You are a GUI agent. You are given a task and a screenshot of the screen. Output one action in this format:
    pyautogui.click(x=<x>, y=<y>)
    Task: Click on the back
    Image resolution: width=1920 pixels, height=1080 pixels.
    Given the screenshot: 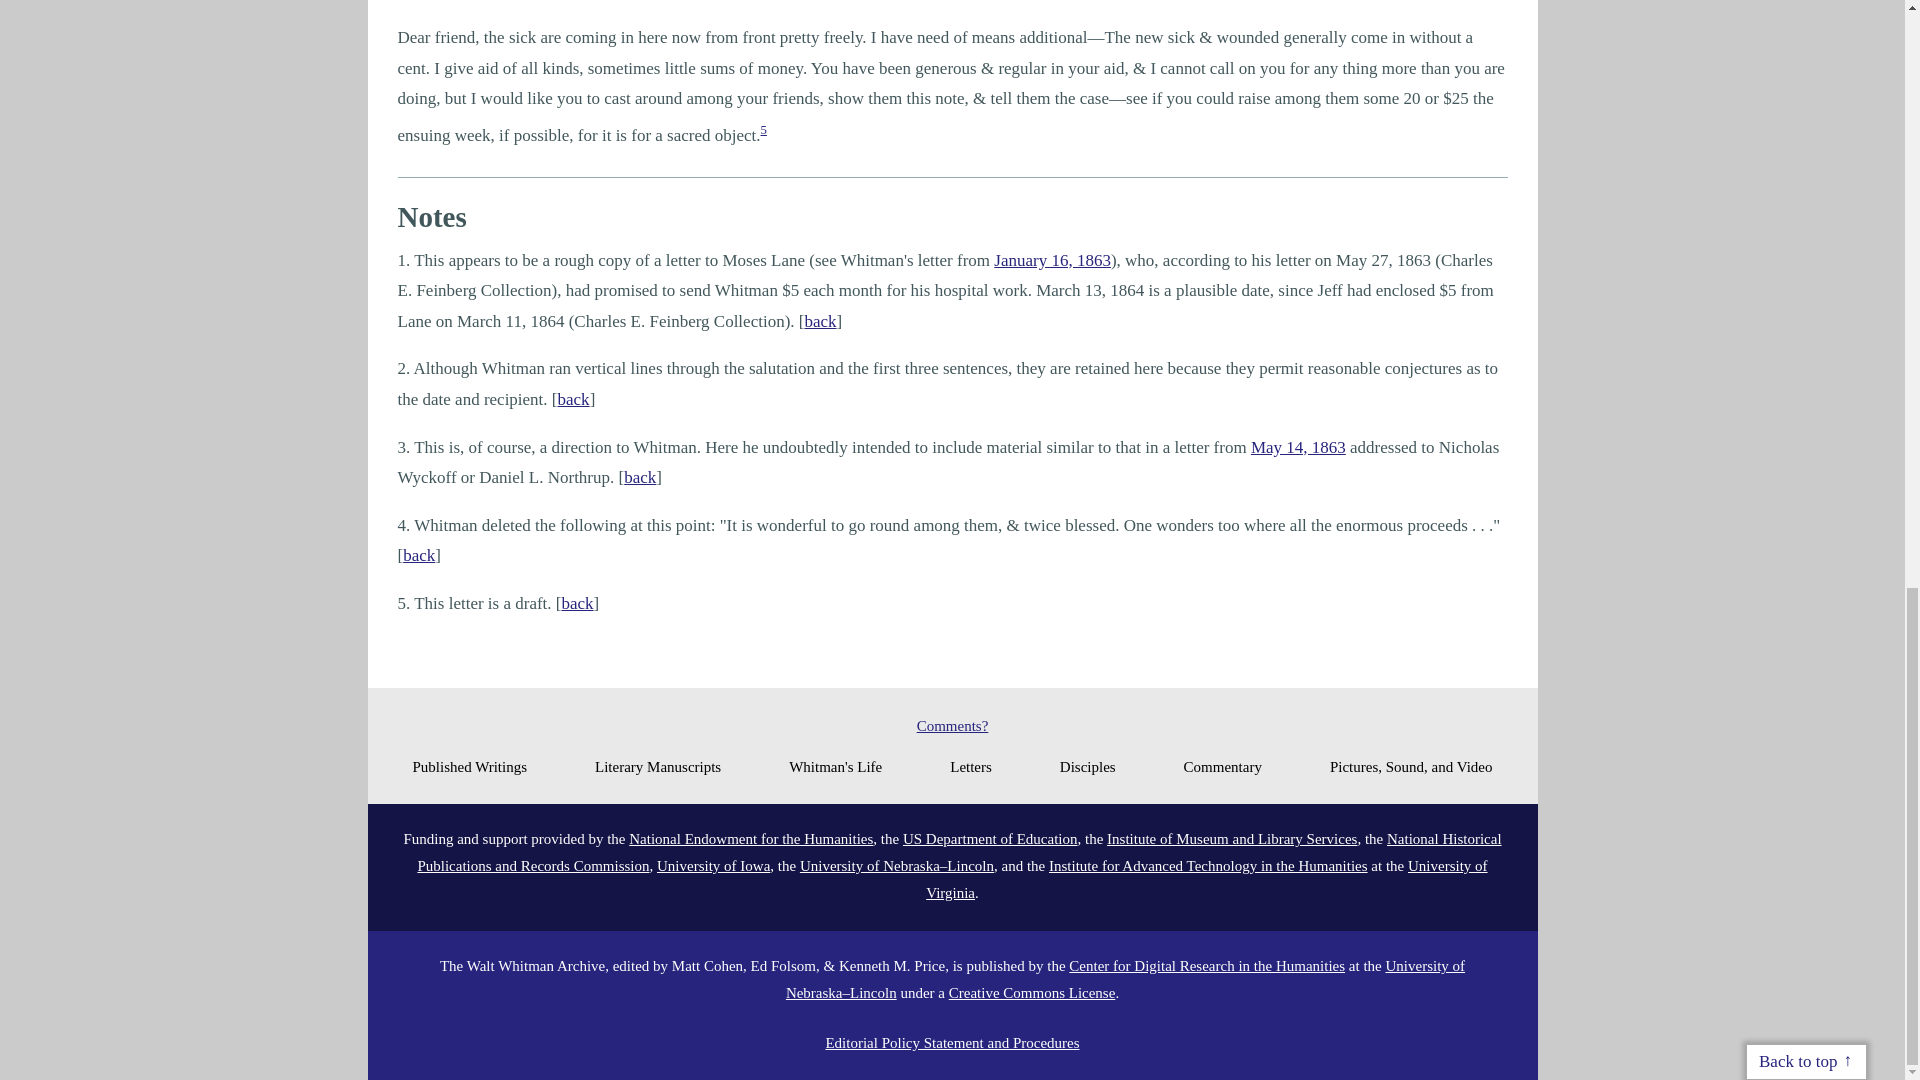 What is the action you would take?
    pyautogui.click(x=578, y=604)
    